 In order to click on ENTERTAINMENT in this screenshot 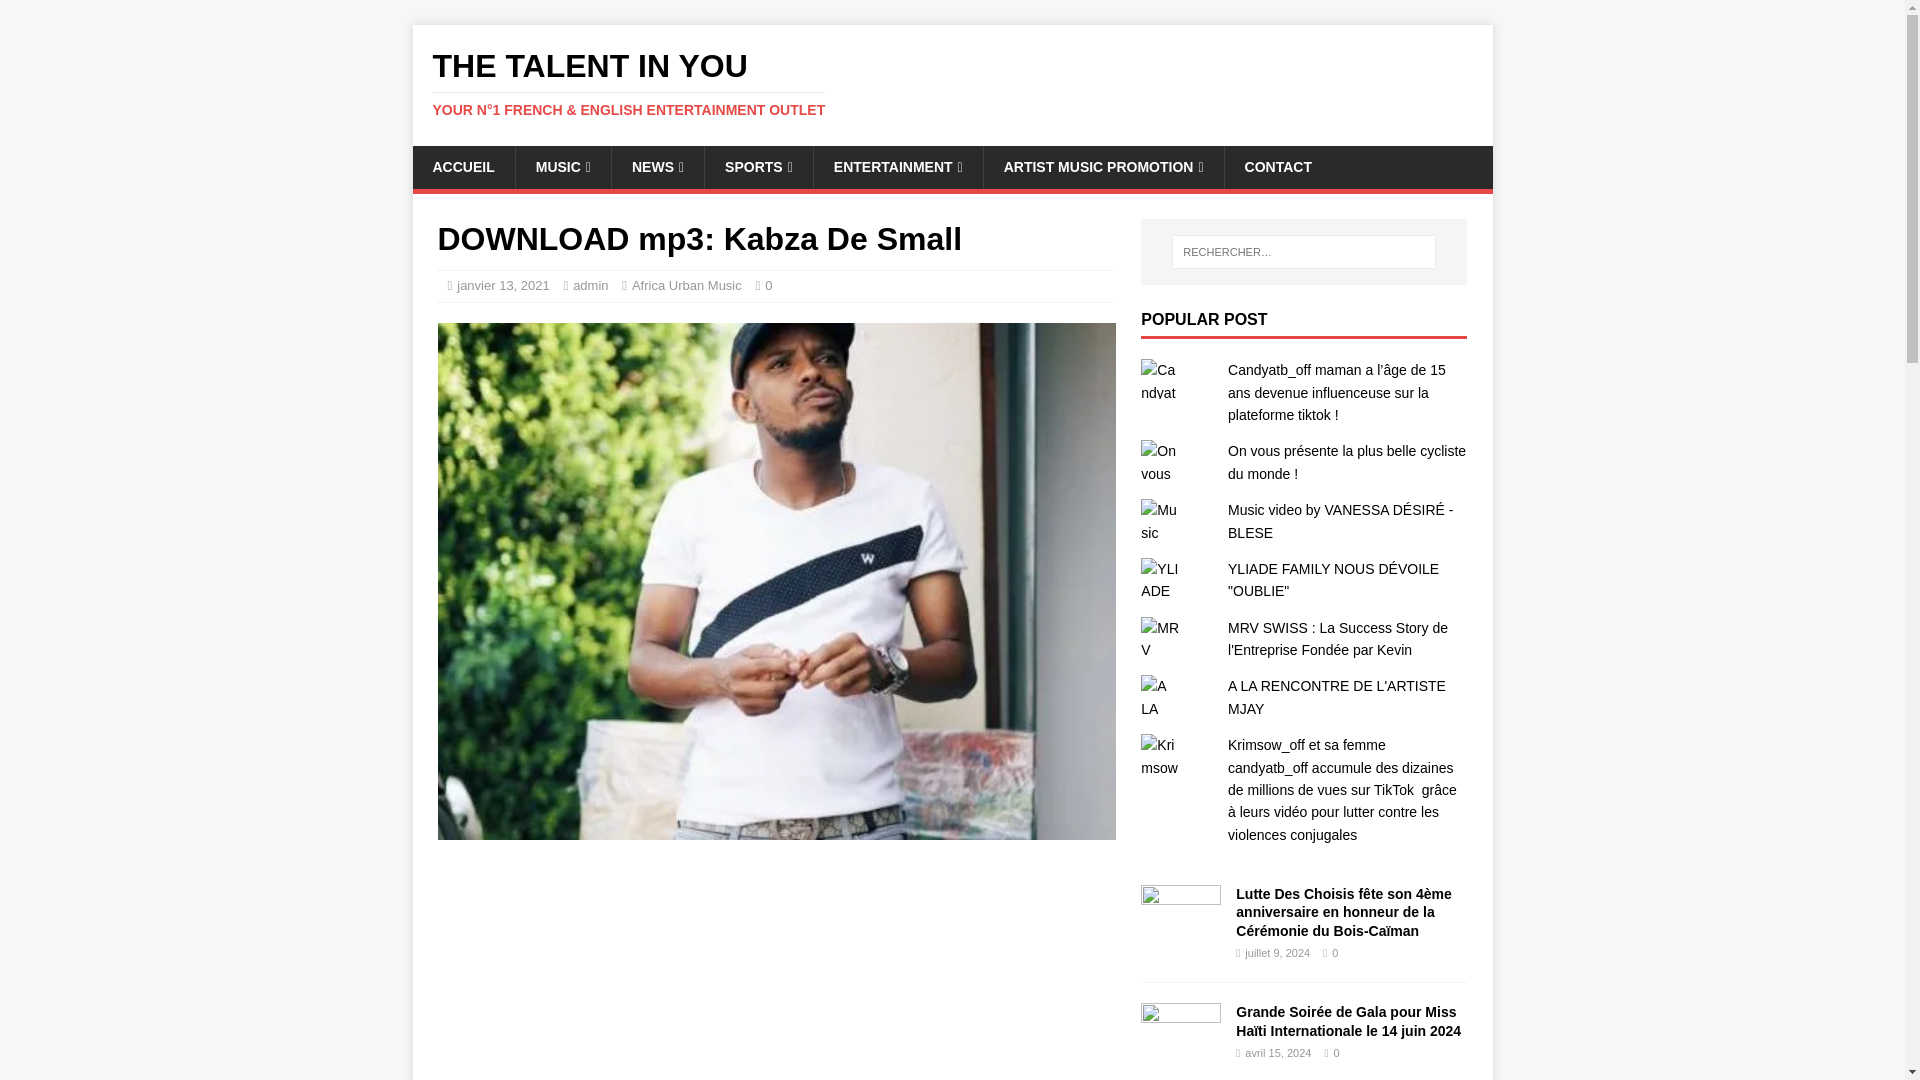, I will do `click(898, 166)`.